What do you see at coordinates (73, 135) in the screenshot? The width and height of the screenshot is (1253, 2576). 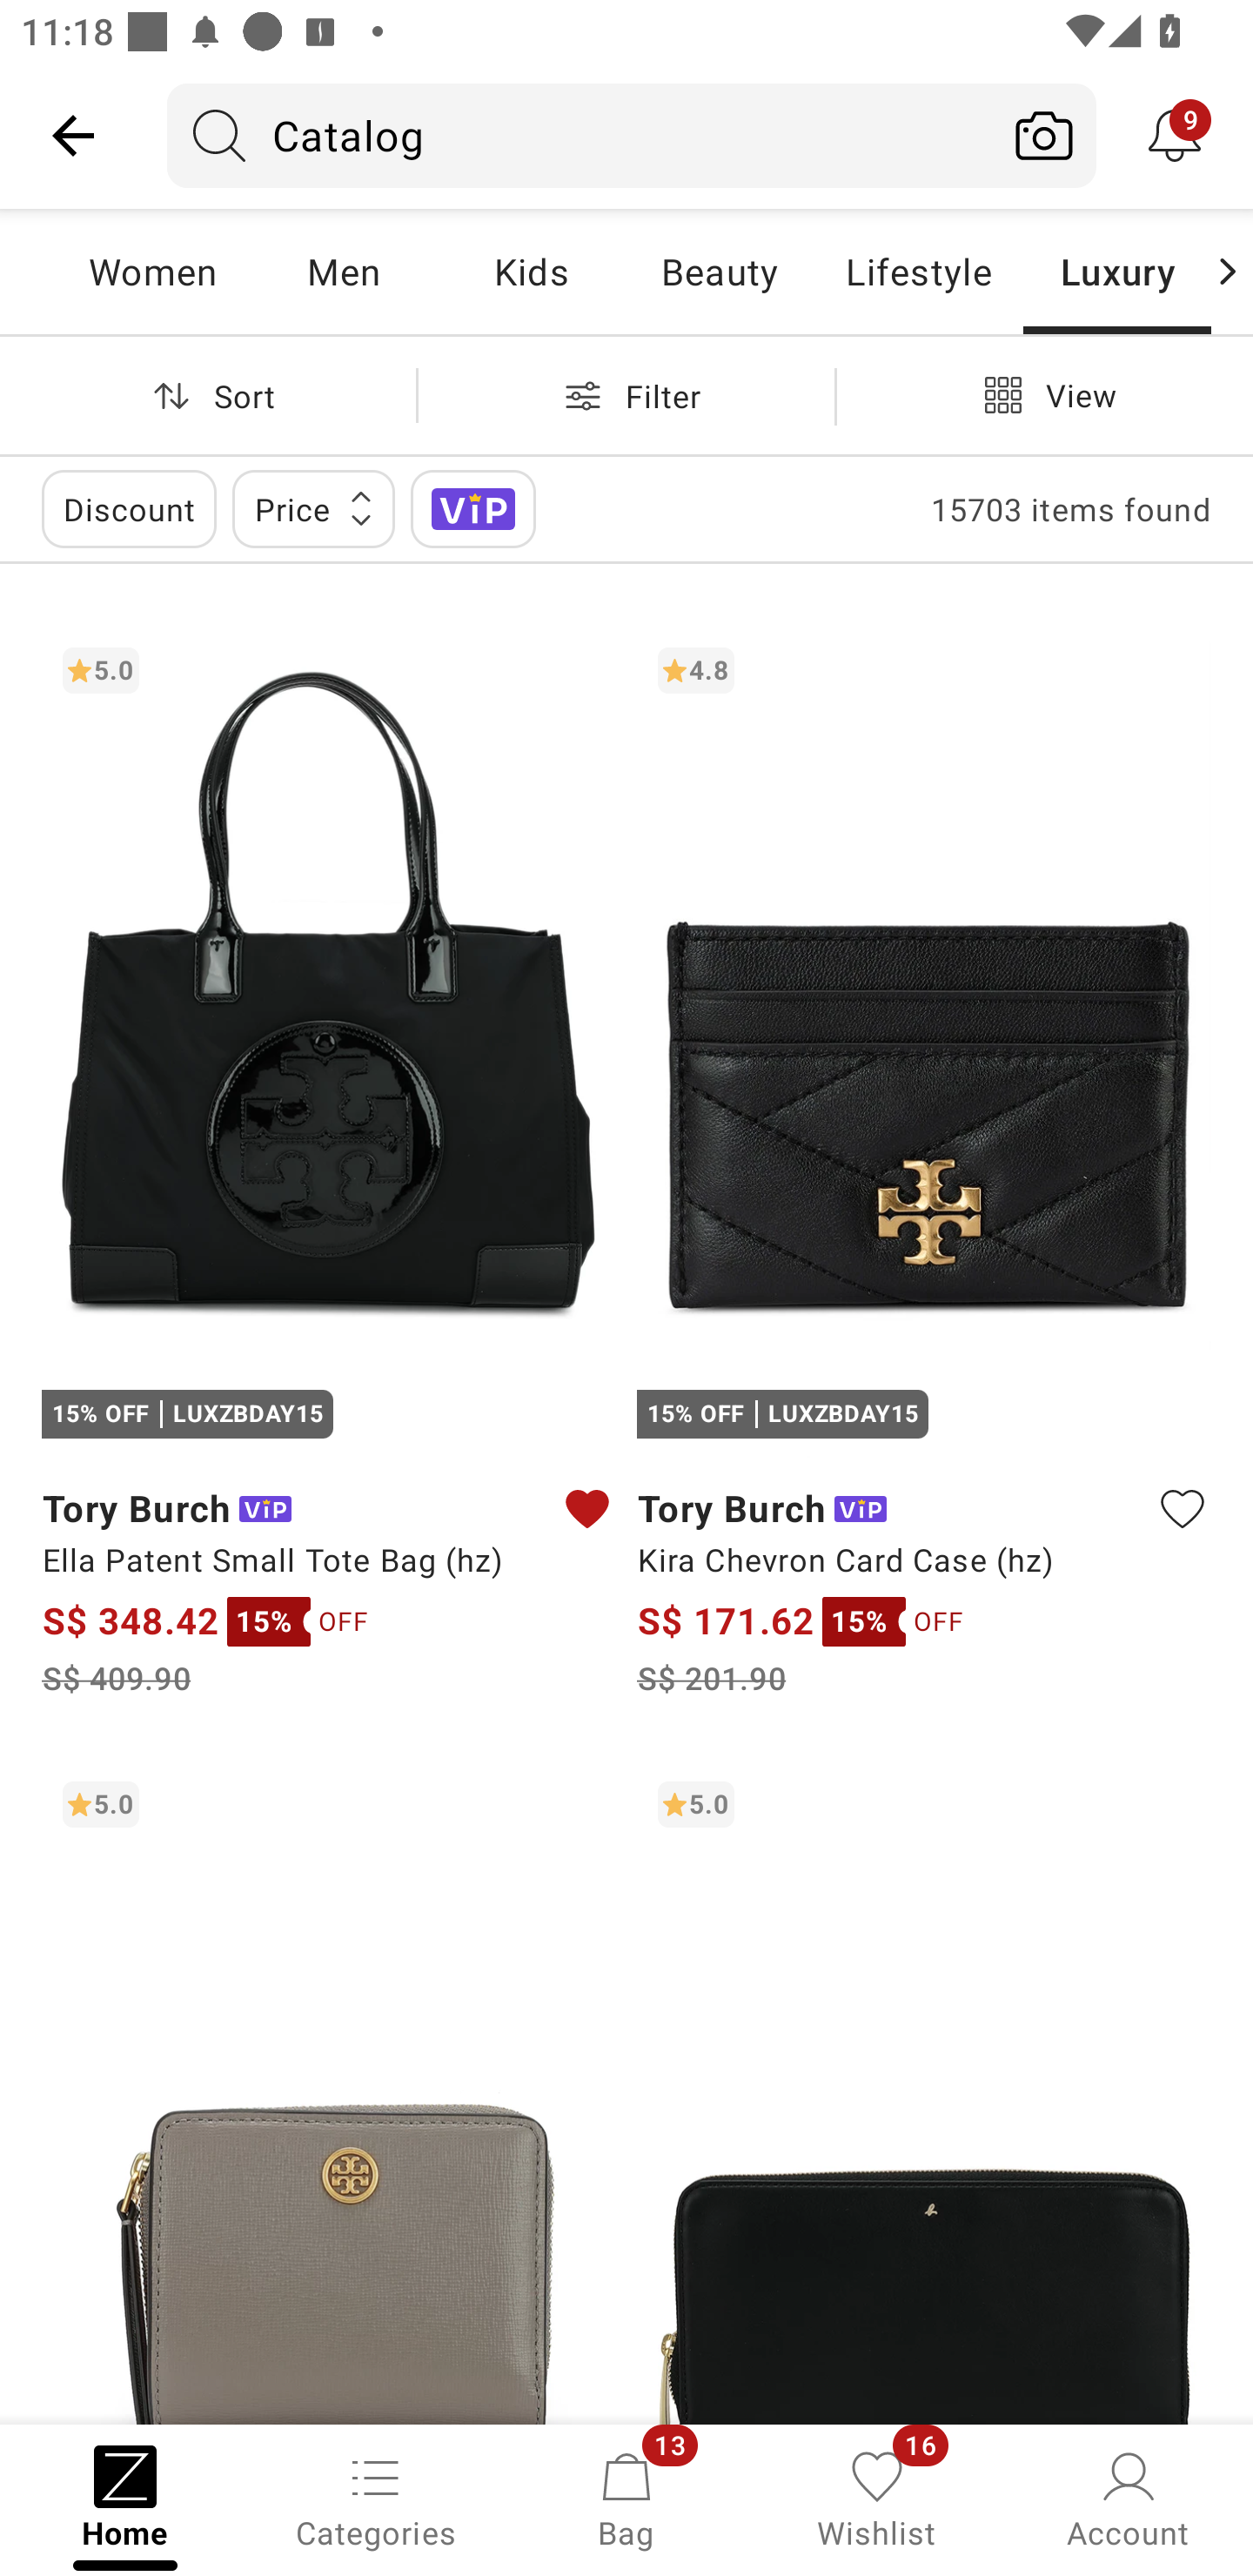 I see `Navigate up` at bounding box center [73, 135].